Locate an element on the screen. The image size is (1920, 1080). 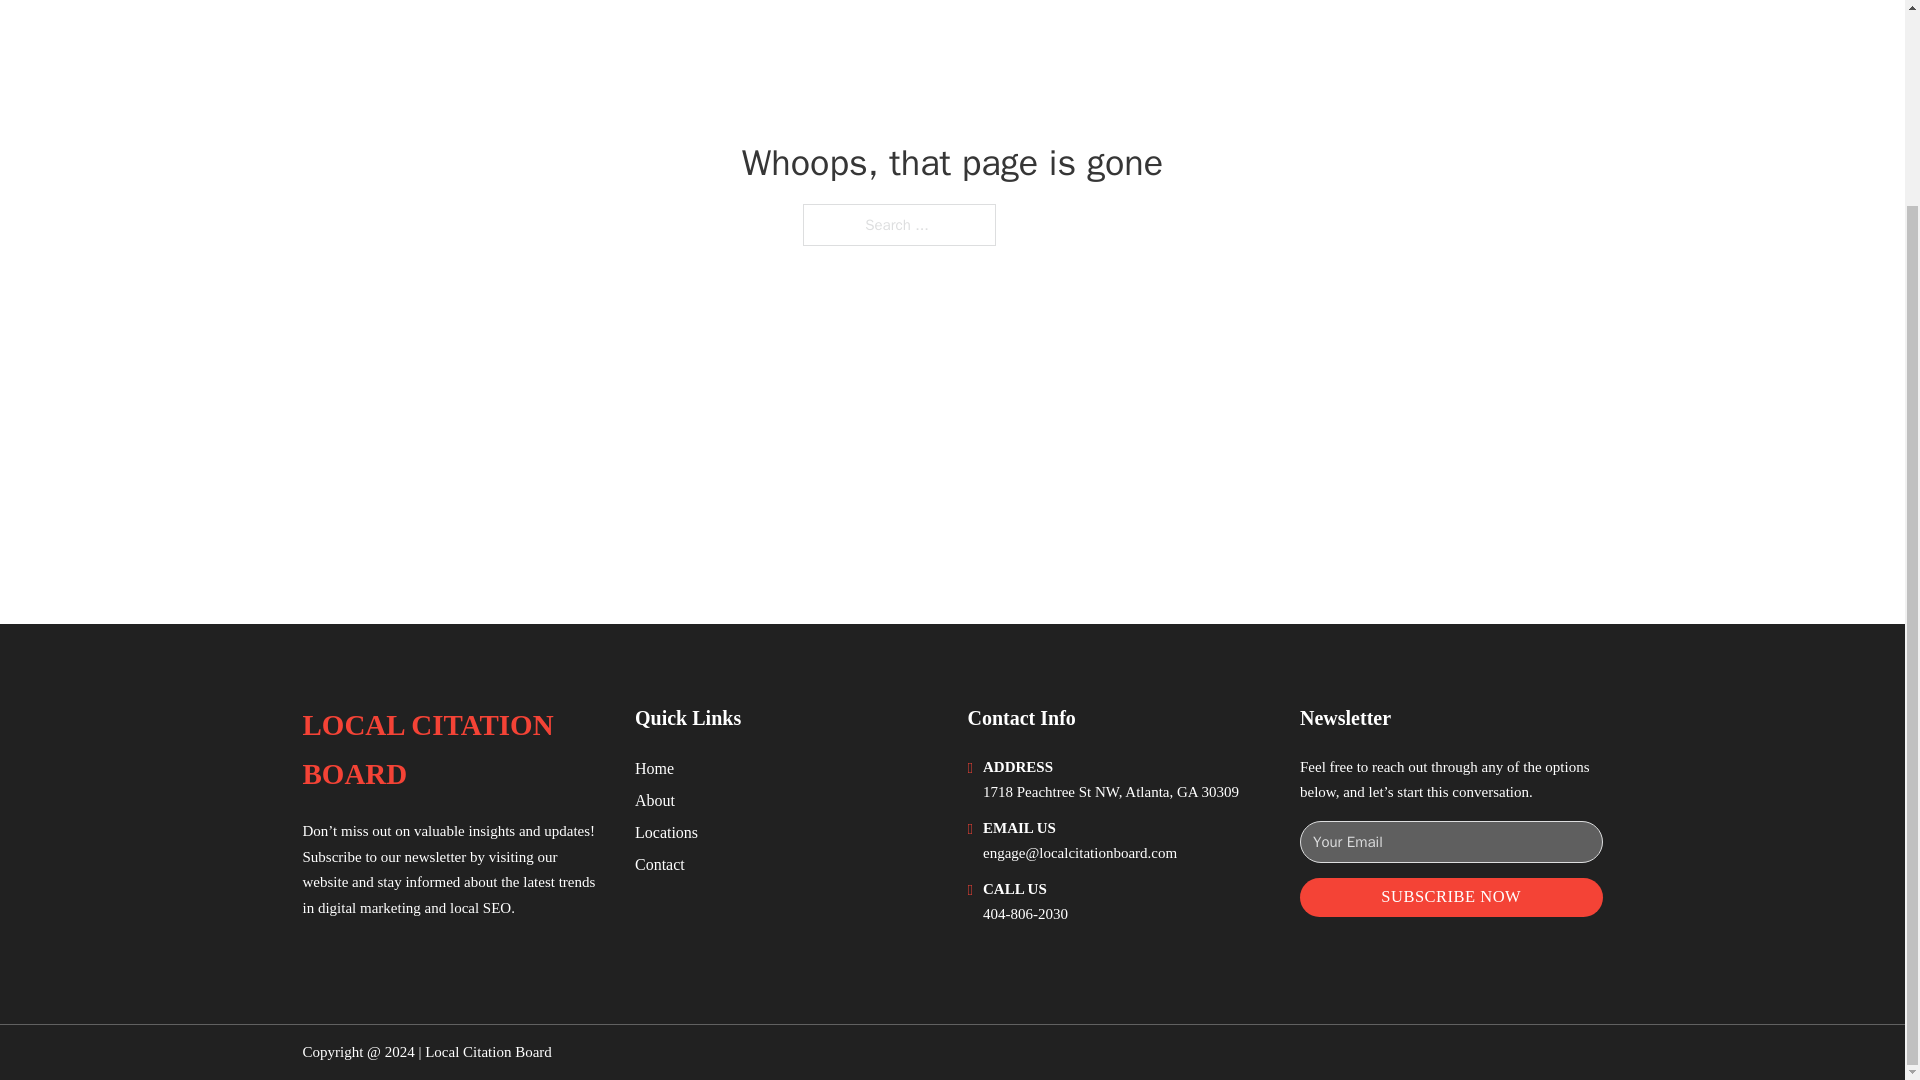
Locations is located at coordinates (666, 832).